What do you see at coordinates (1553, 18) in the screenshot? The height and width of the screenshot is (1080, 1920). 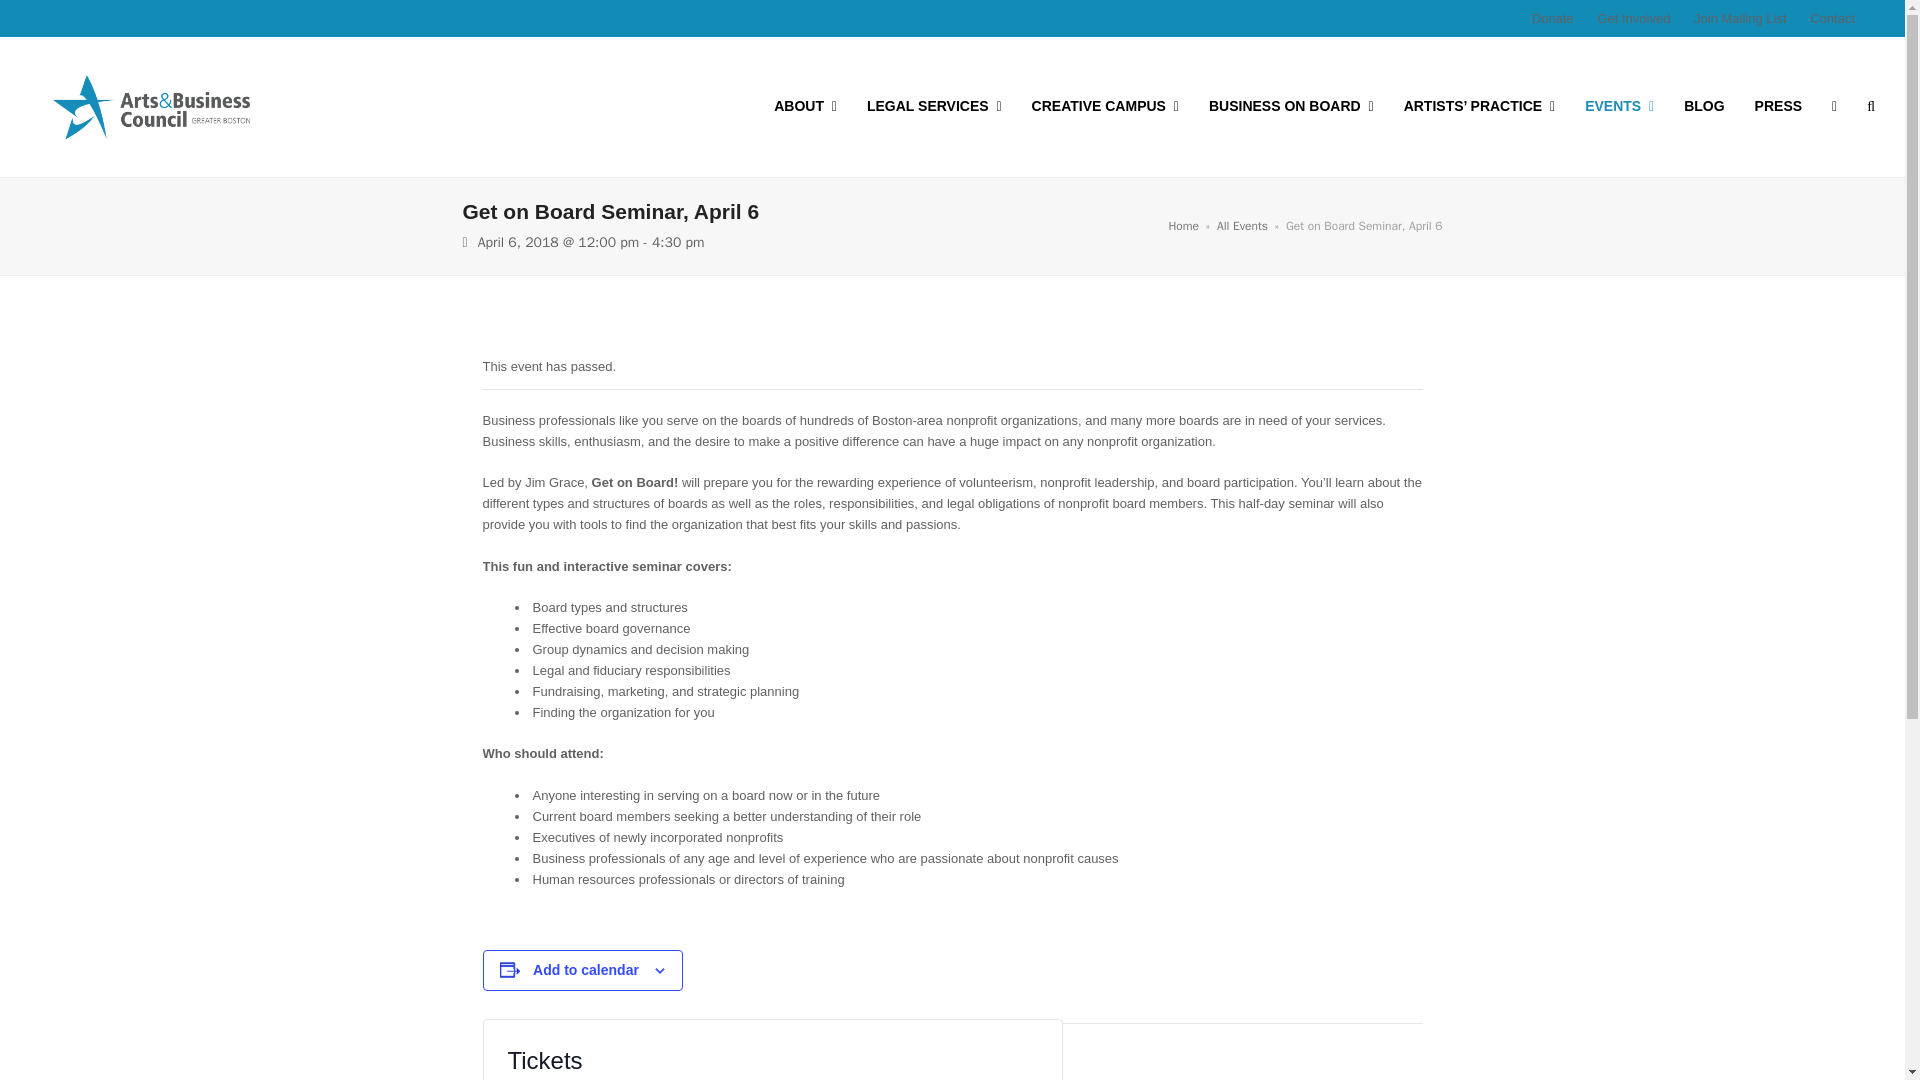 I see `Donate` at bounding box center [1553, 18].